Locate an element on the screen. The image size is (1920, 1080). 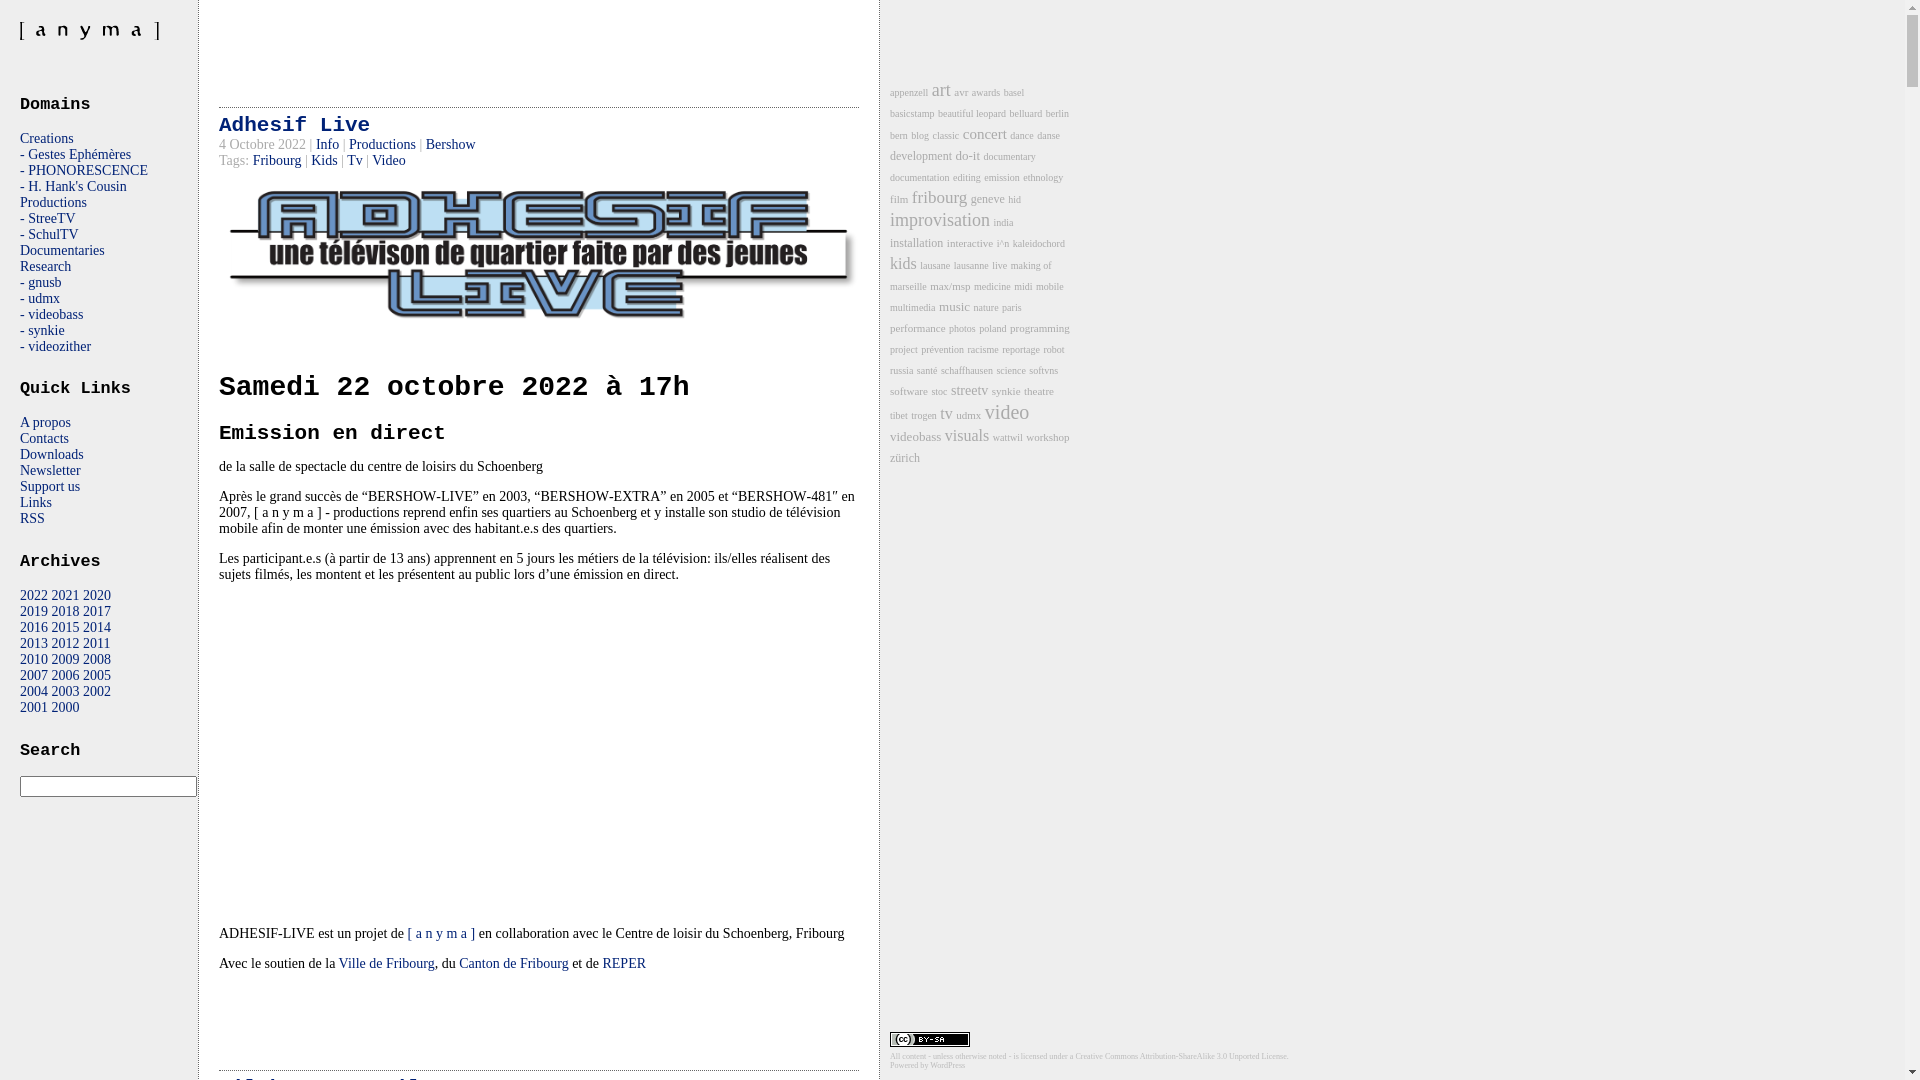
photos is located at coordinates (962, 328).